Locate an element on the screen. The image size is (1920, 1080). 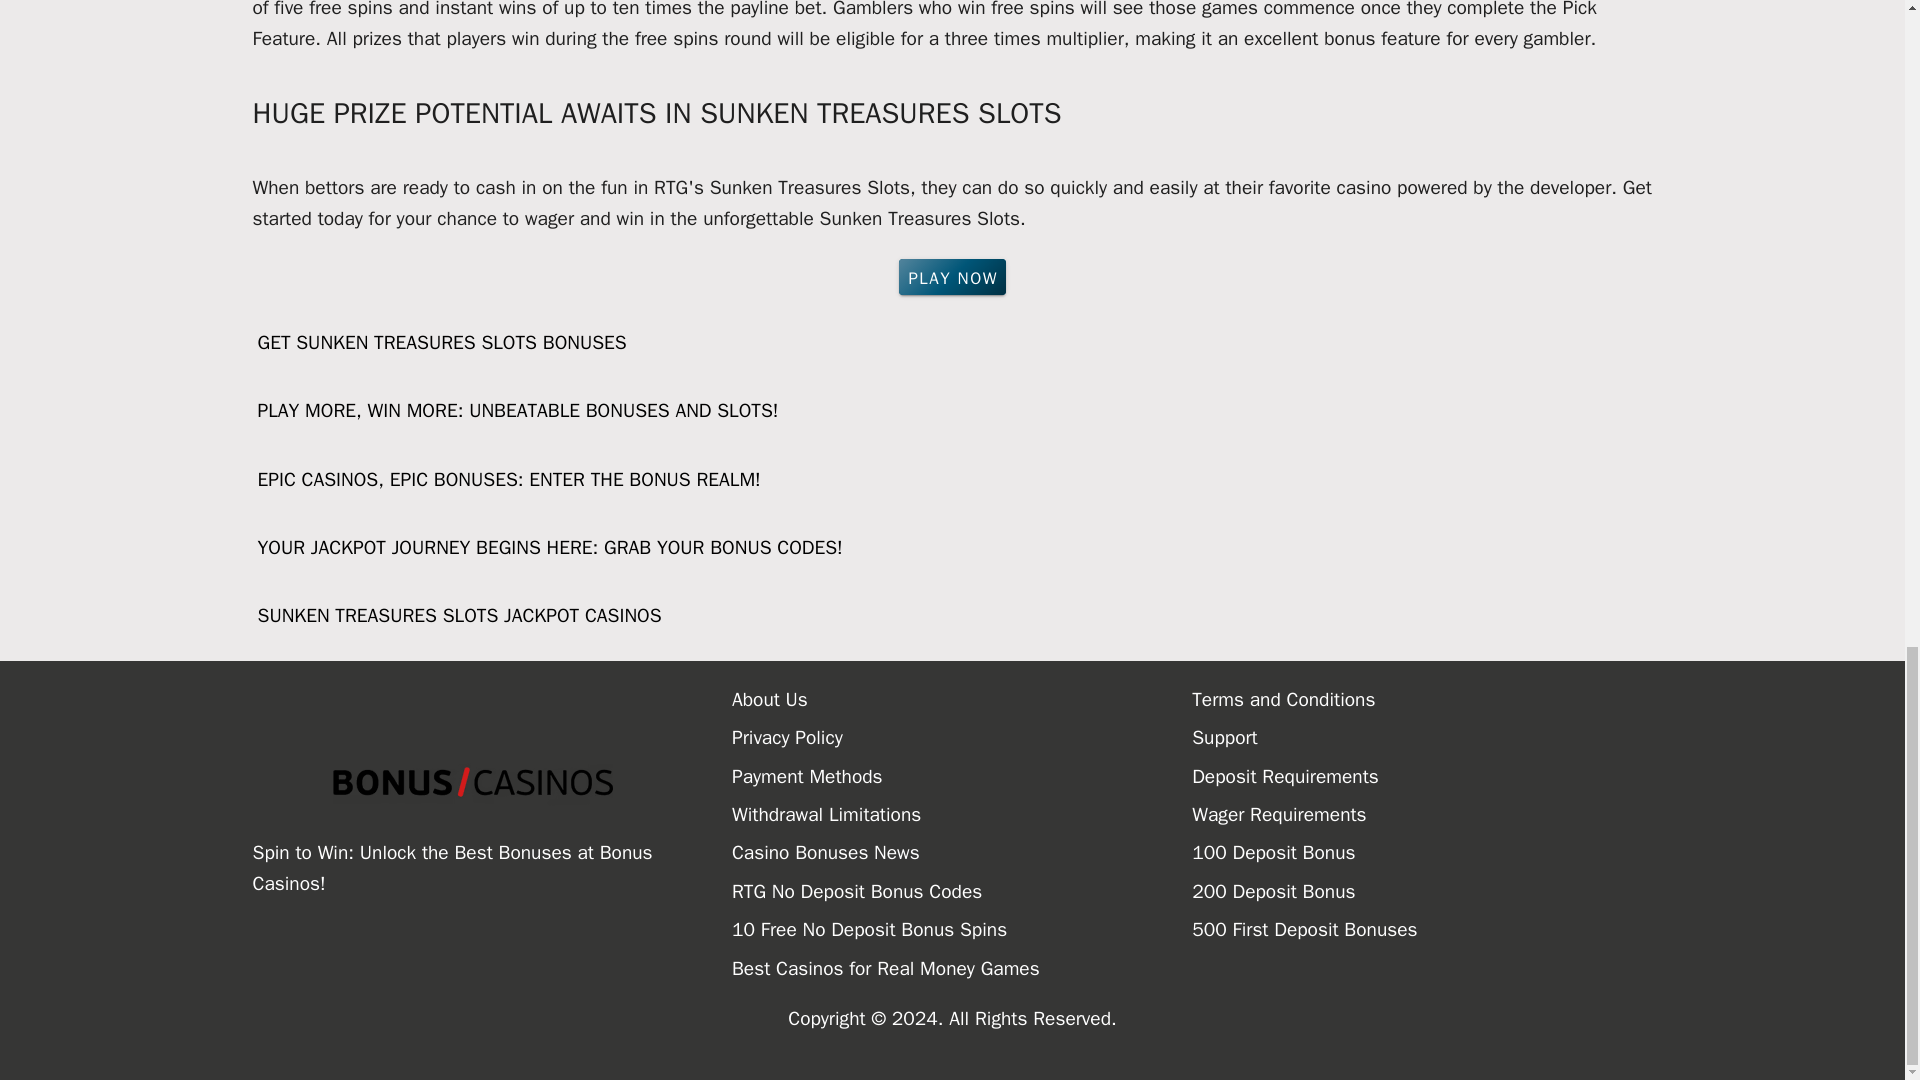
RTG No Deposit Bonus Codes is located at coordinates (962, 892).